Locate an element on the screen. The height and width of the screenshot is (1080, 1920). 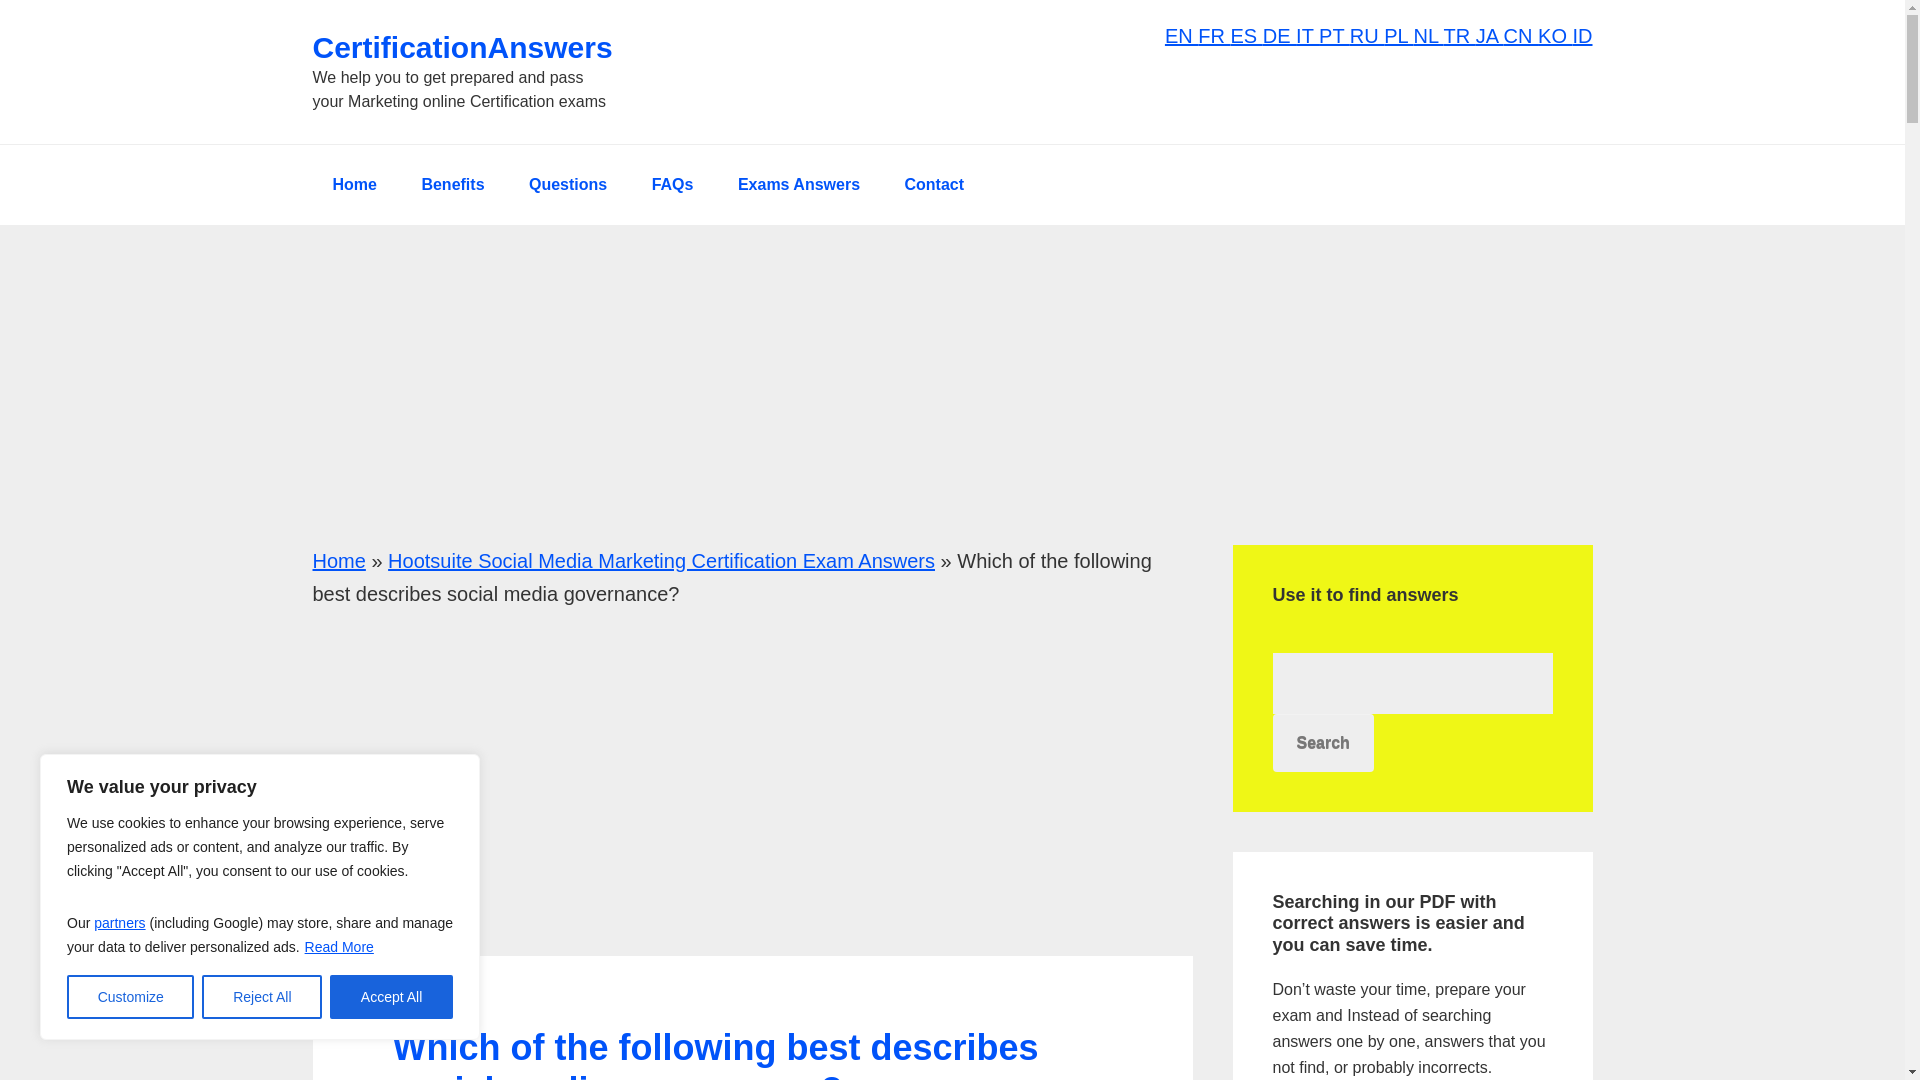
FR is located at coordinates (1214, 36).